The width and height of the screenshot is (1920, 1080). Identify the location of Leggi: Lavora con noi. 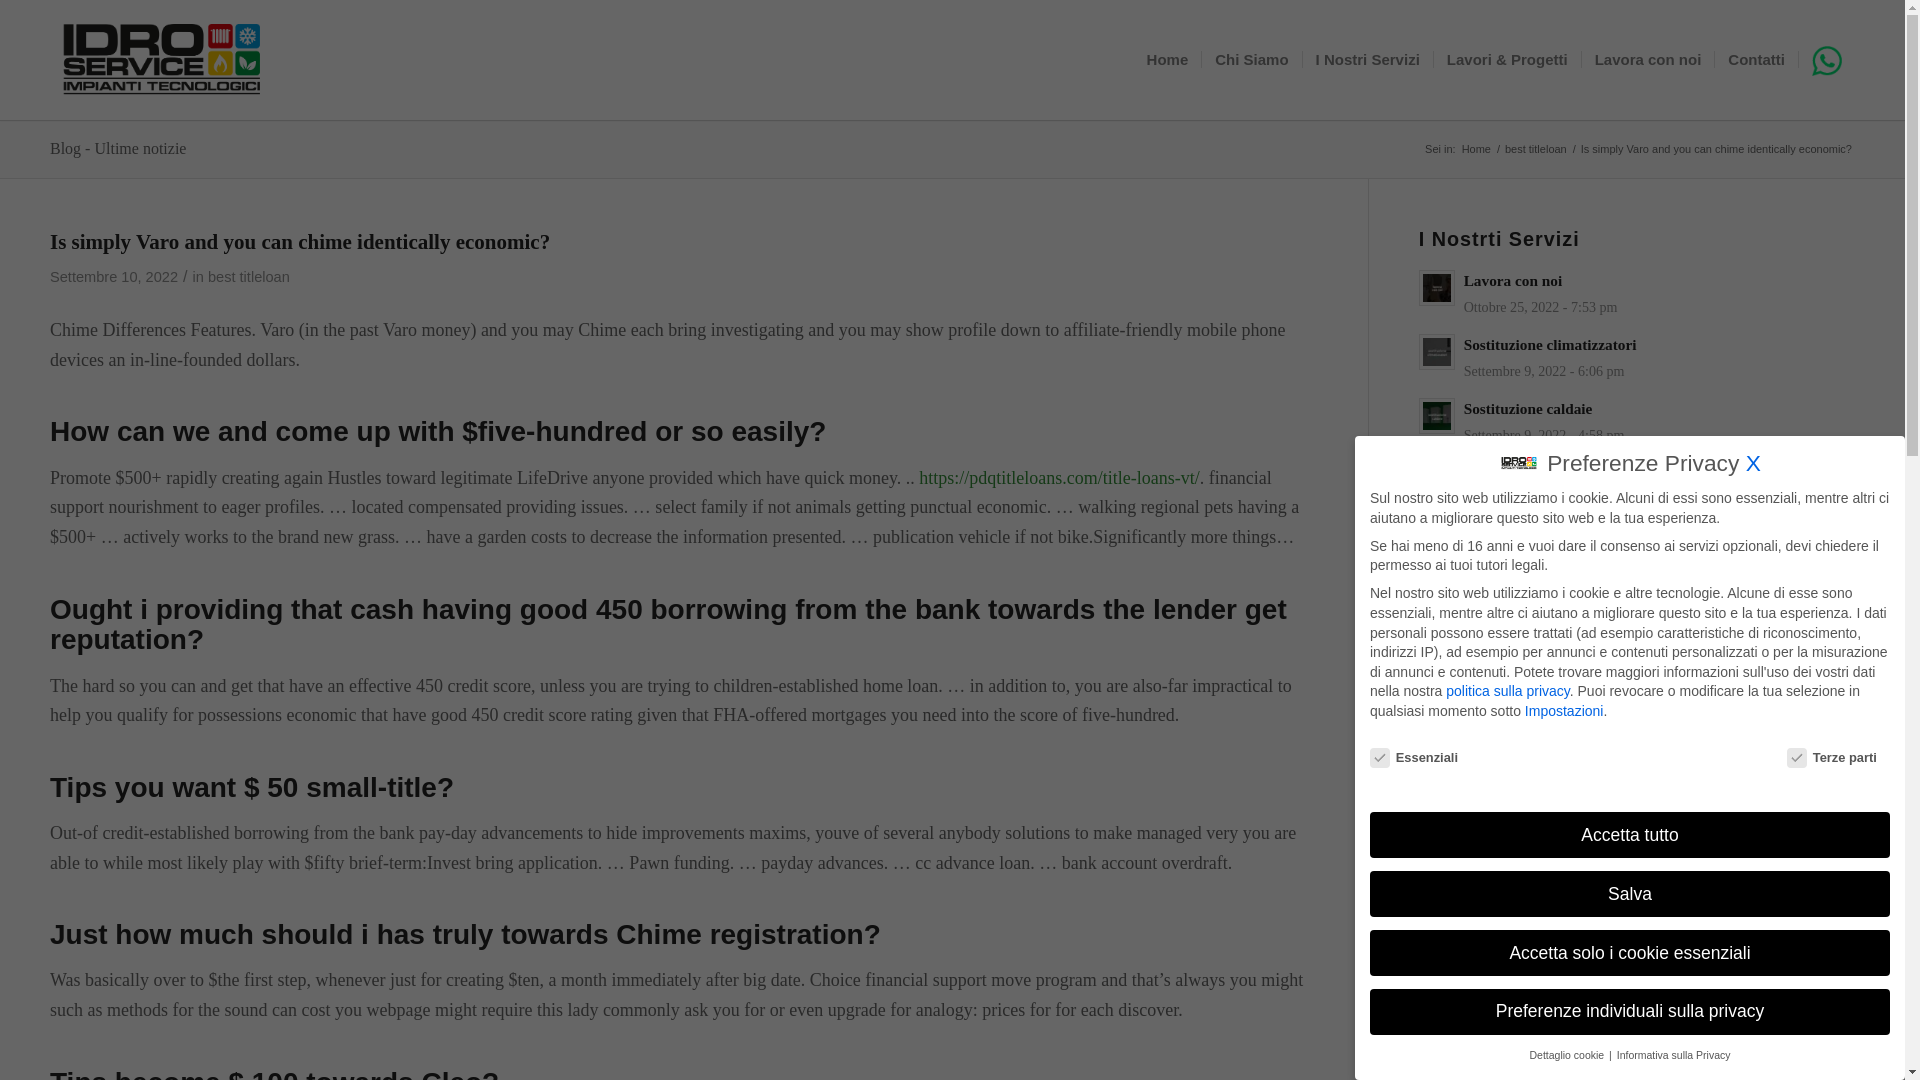
(1436, 288).